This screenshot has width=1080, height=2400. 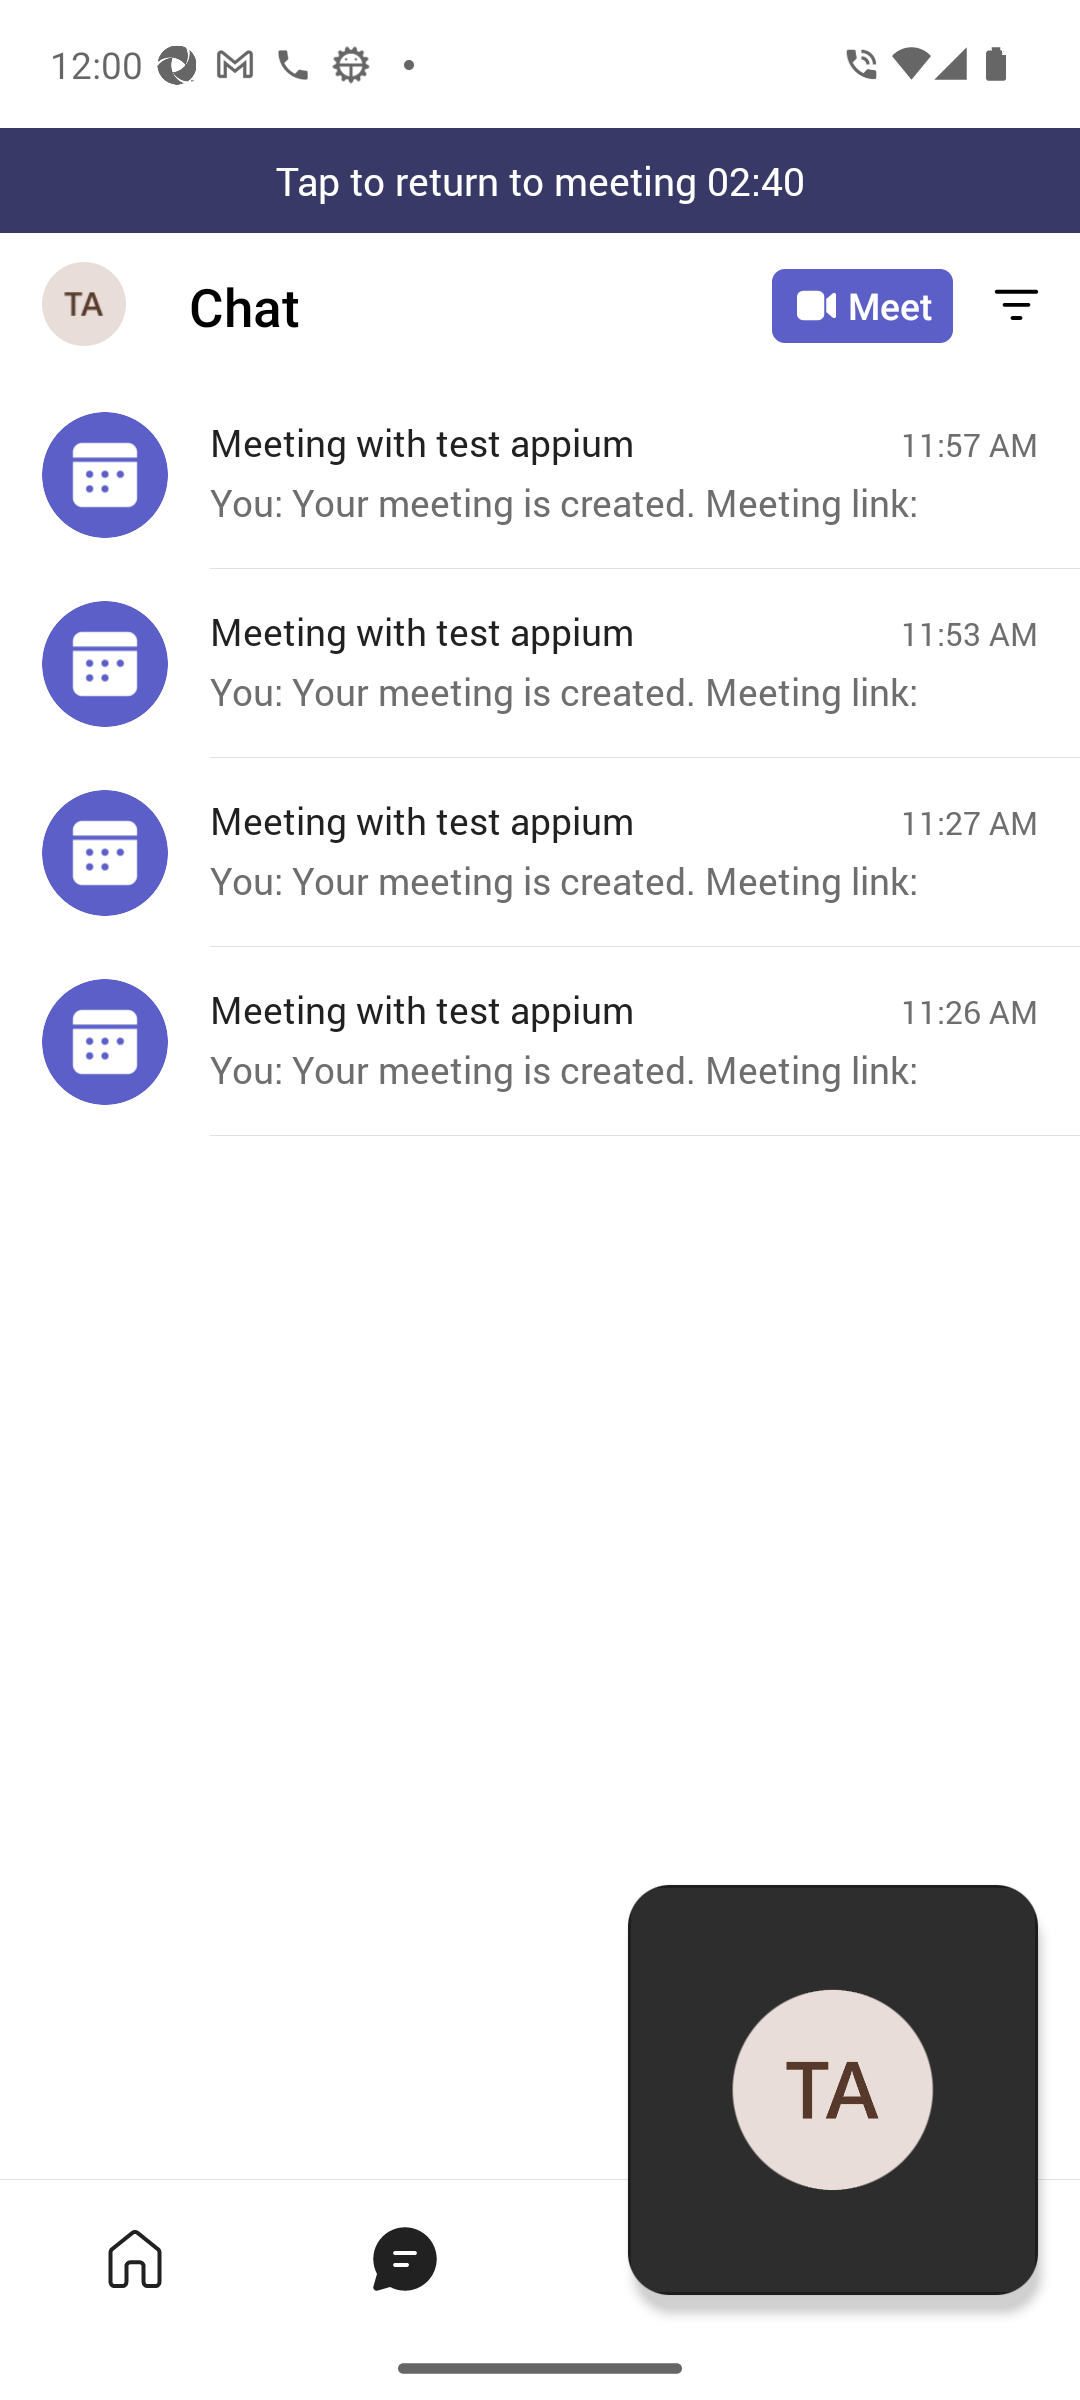 What do you see at coordinates (134, 2258) in the screenshot?
I see `Home tab,1 of 4, not selected` at bounding box center [134, 2258].